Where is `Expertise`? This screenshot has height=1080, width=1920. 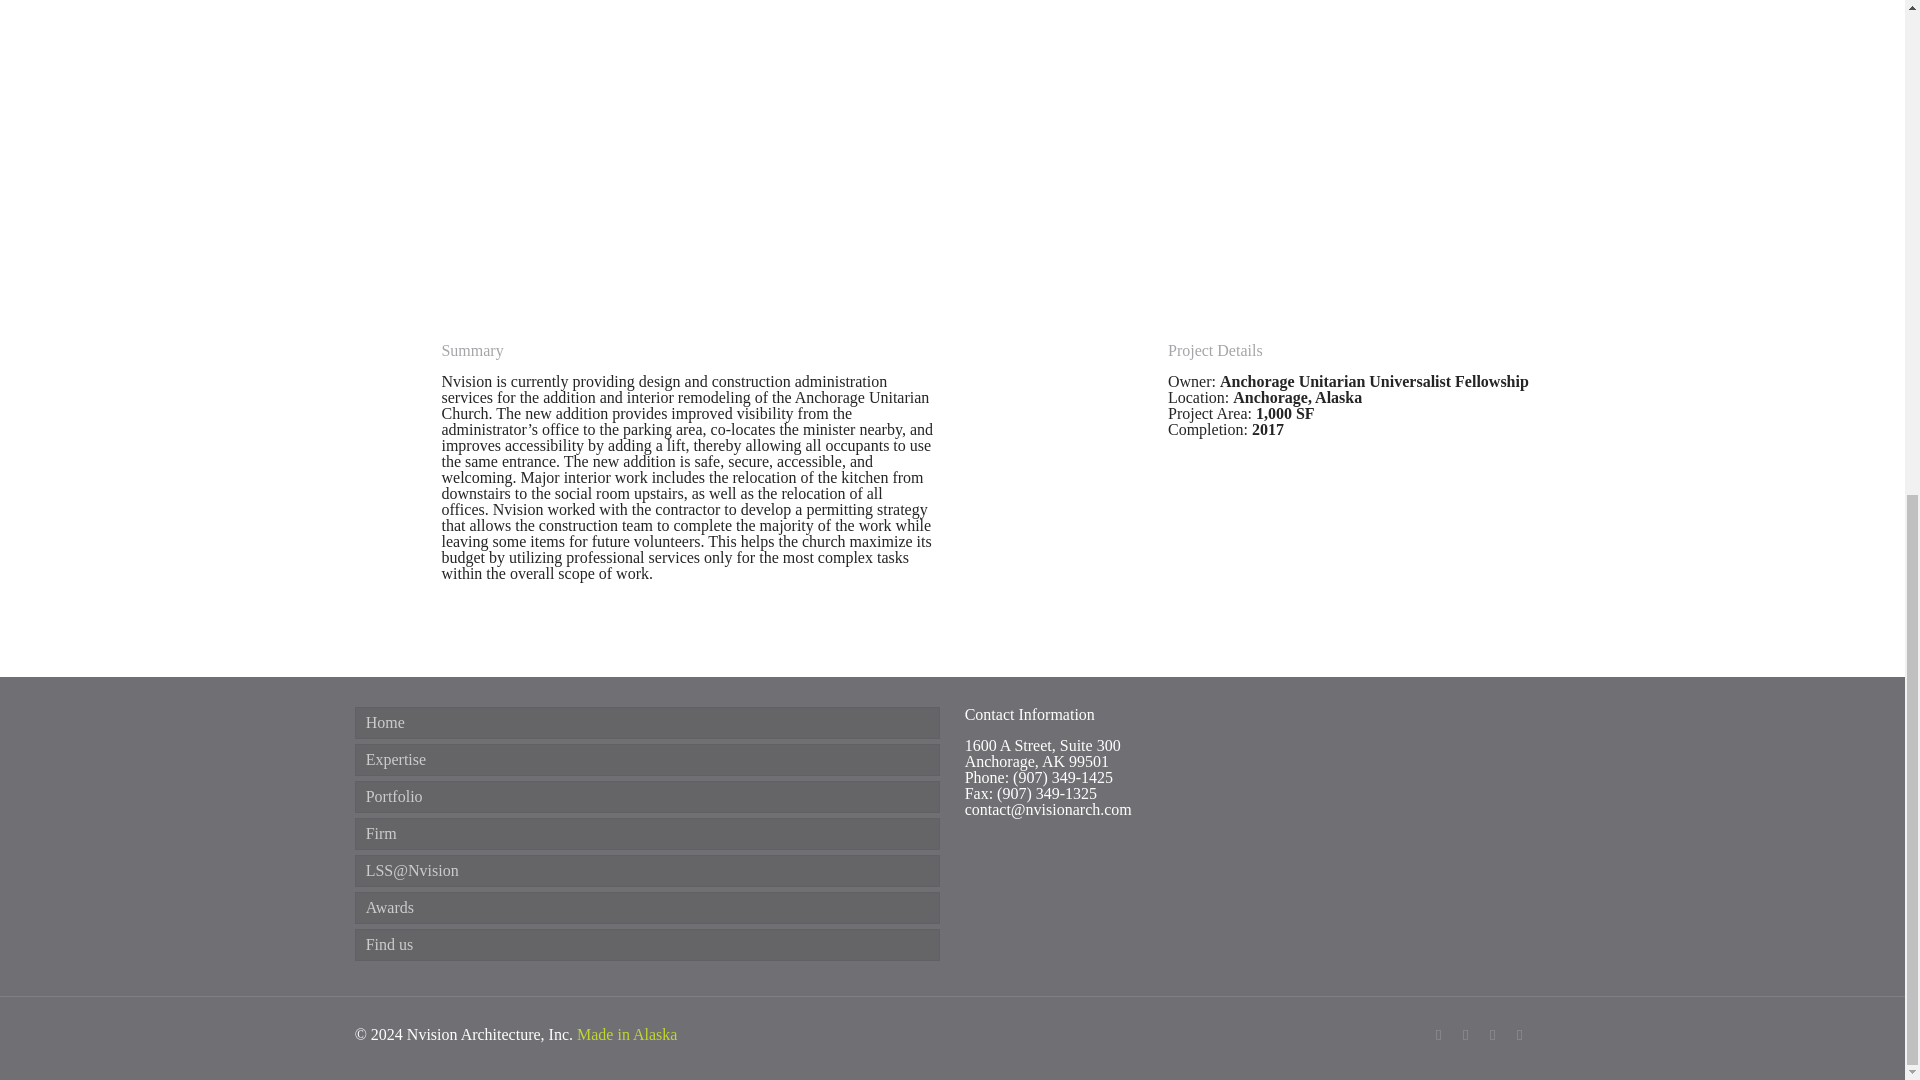 Expertise is located at coordinates (648, 760).